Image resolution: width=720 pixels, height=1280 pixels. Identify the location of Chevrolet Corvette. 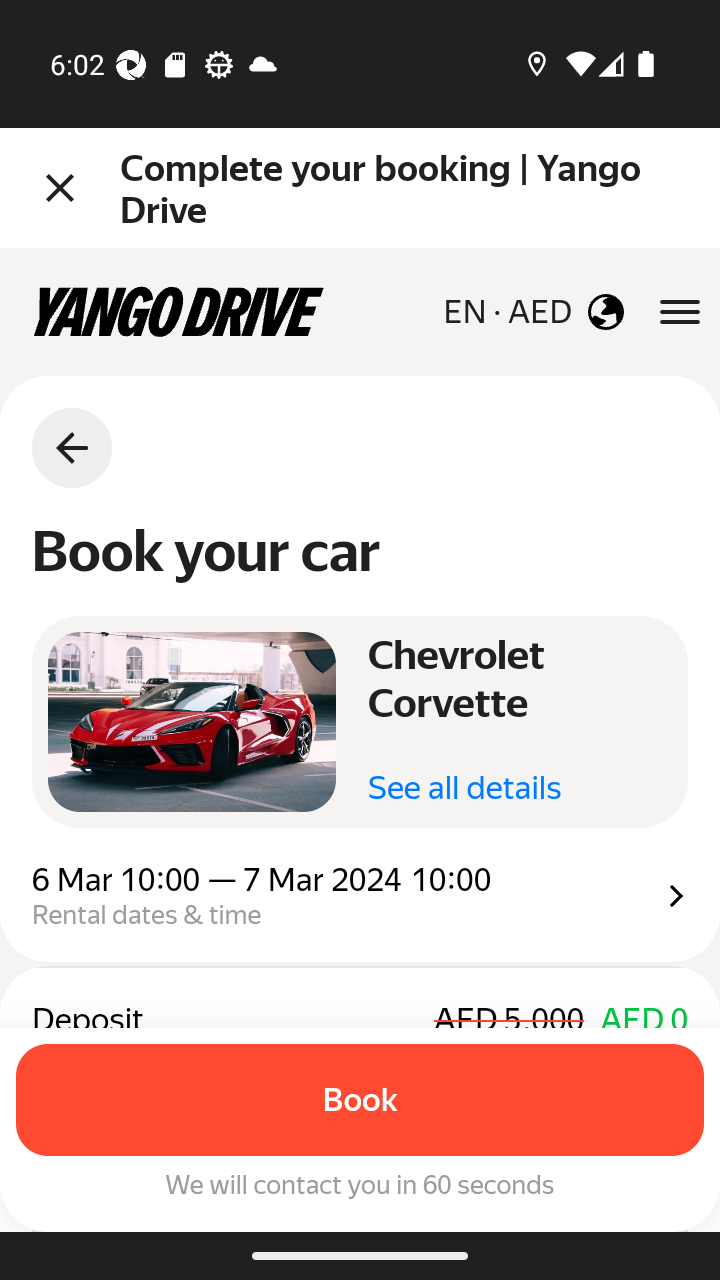
(192, 722).